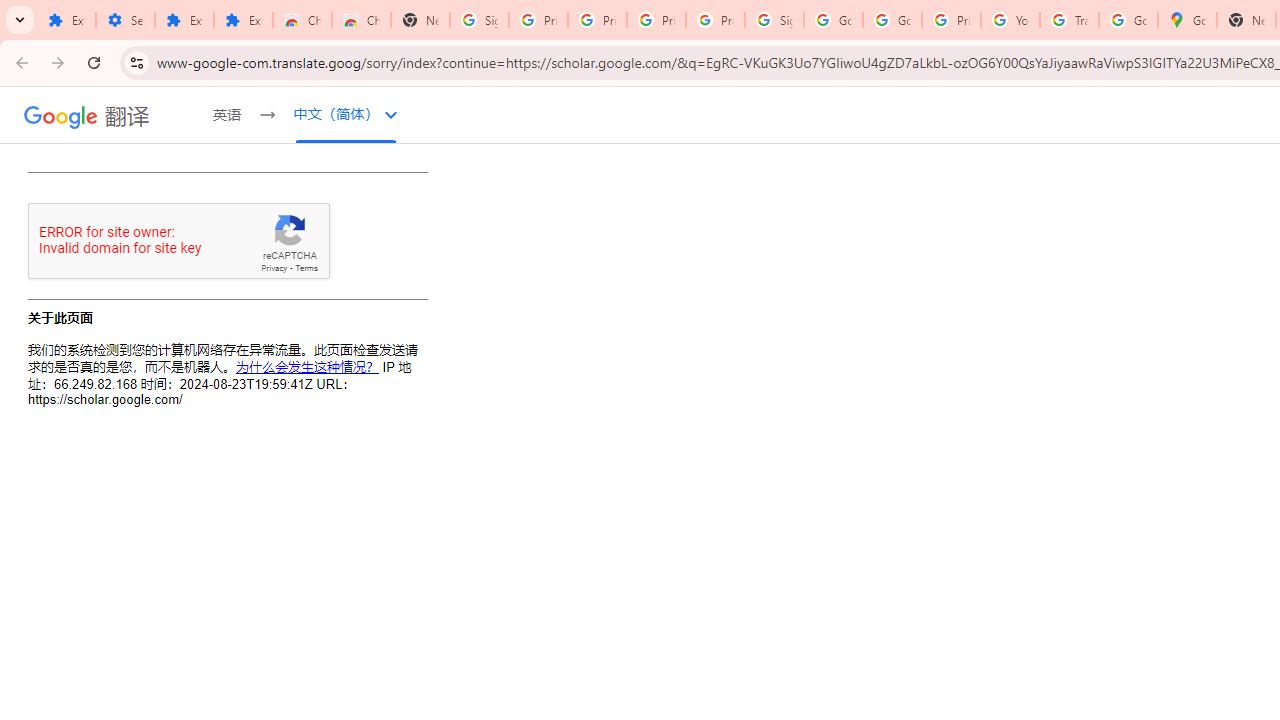  What do you see at coordinates (61, 116) in the screenshot?
I see `Google` at bounding box center [61, 116].